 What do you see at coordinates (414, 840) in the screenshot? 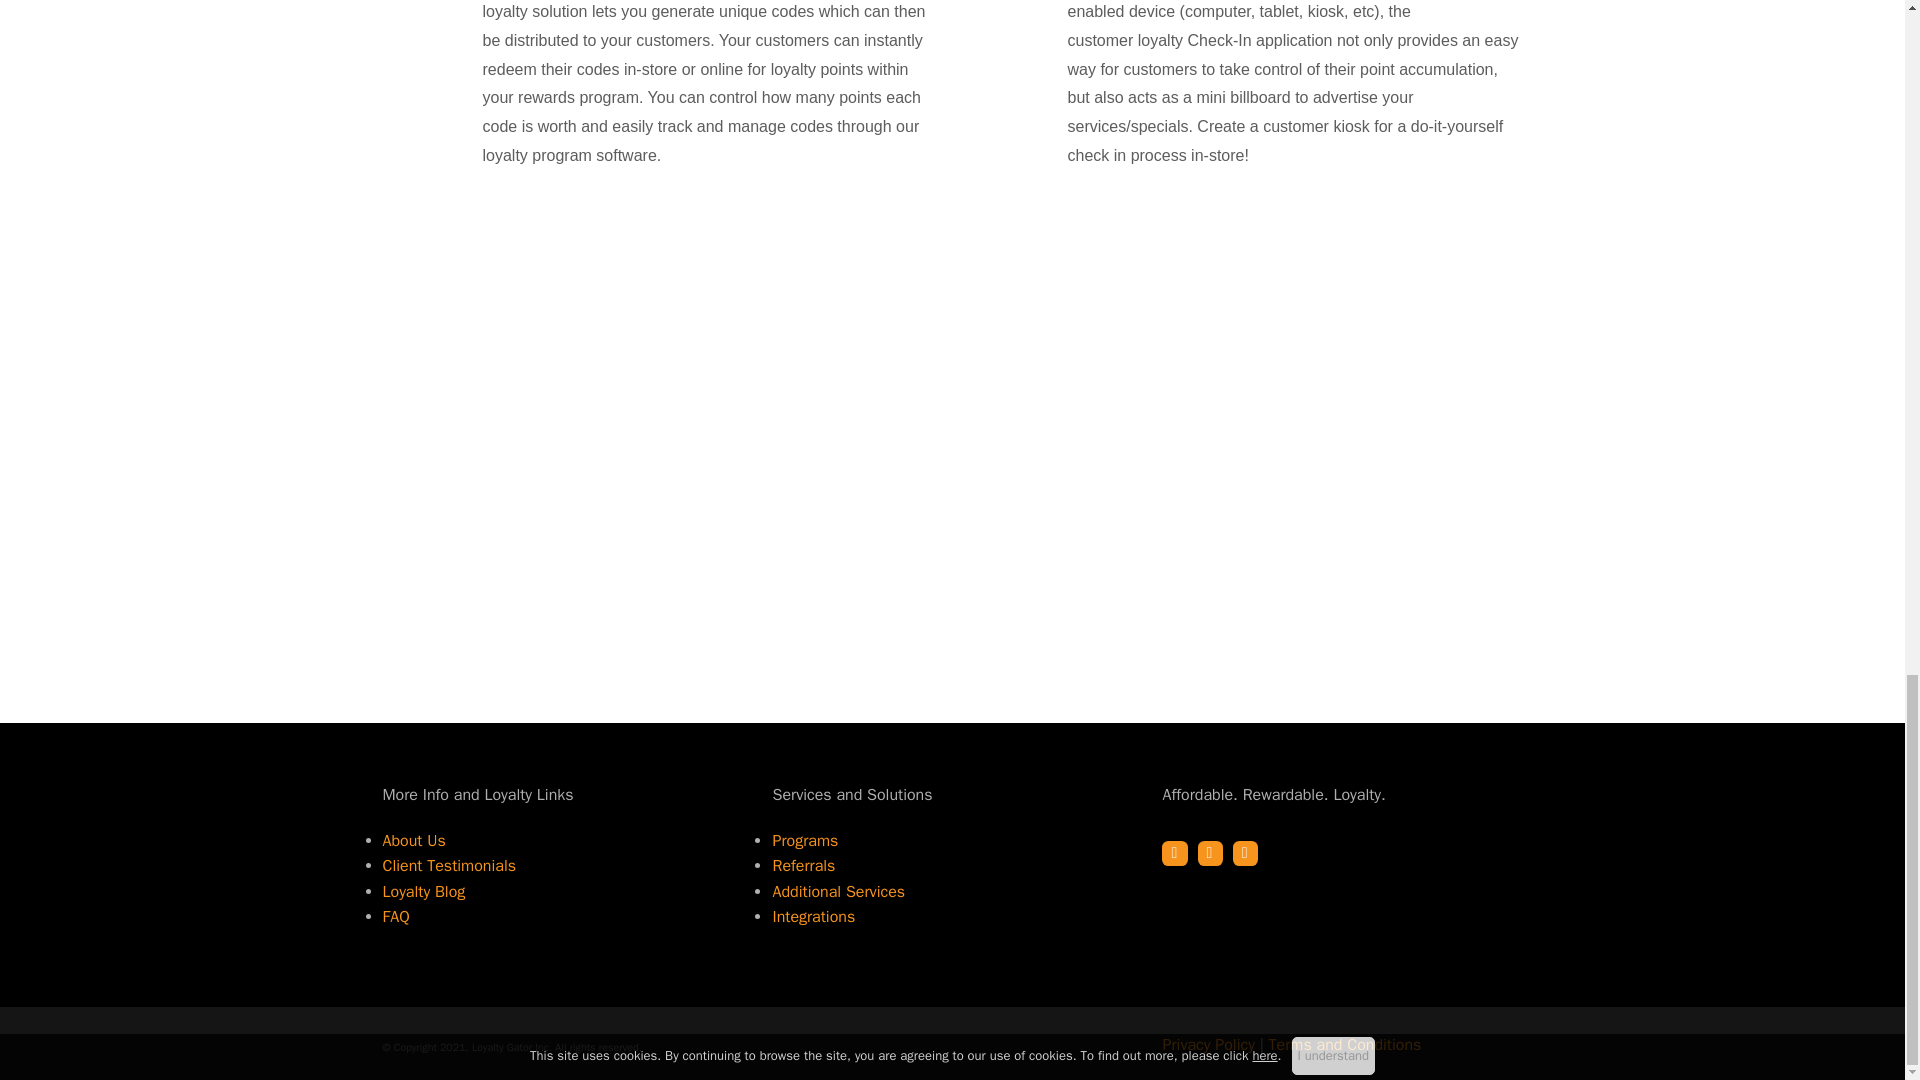
I see `About Us` at bounding box center [414, 840].